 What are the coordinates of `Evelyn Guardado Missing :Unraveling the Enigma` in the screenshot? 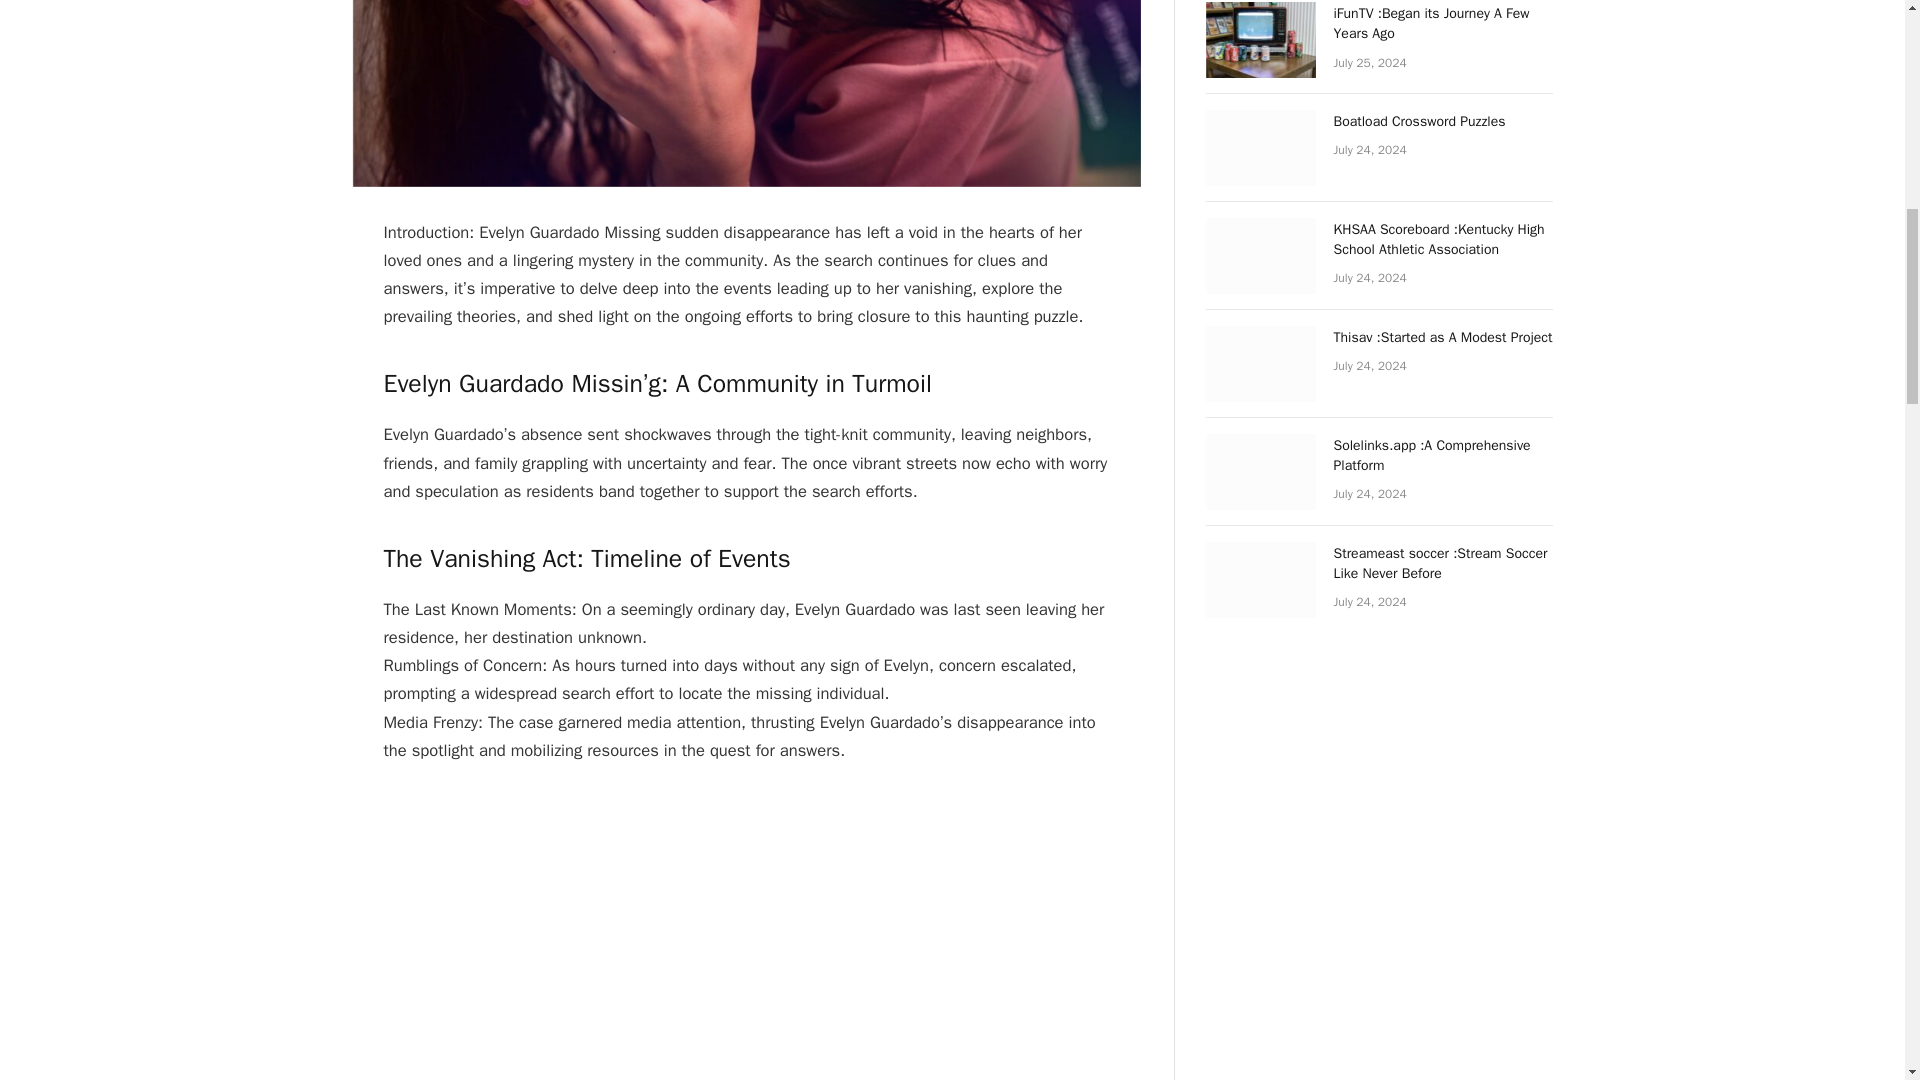 It's located at (746, 93).